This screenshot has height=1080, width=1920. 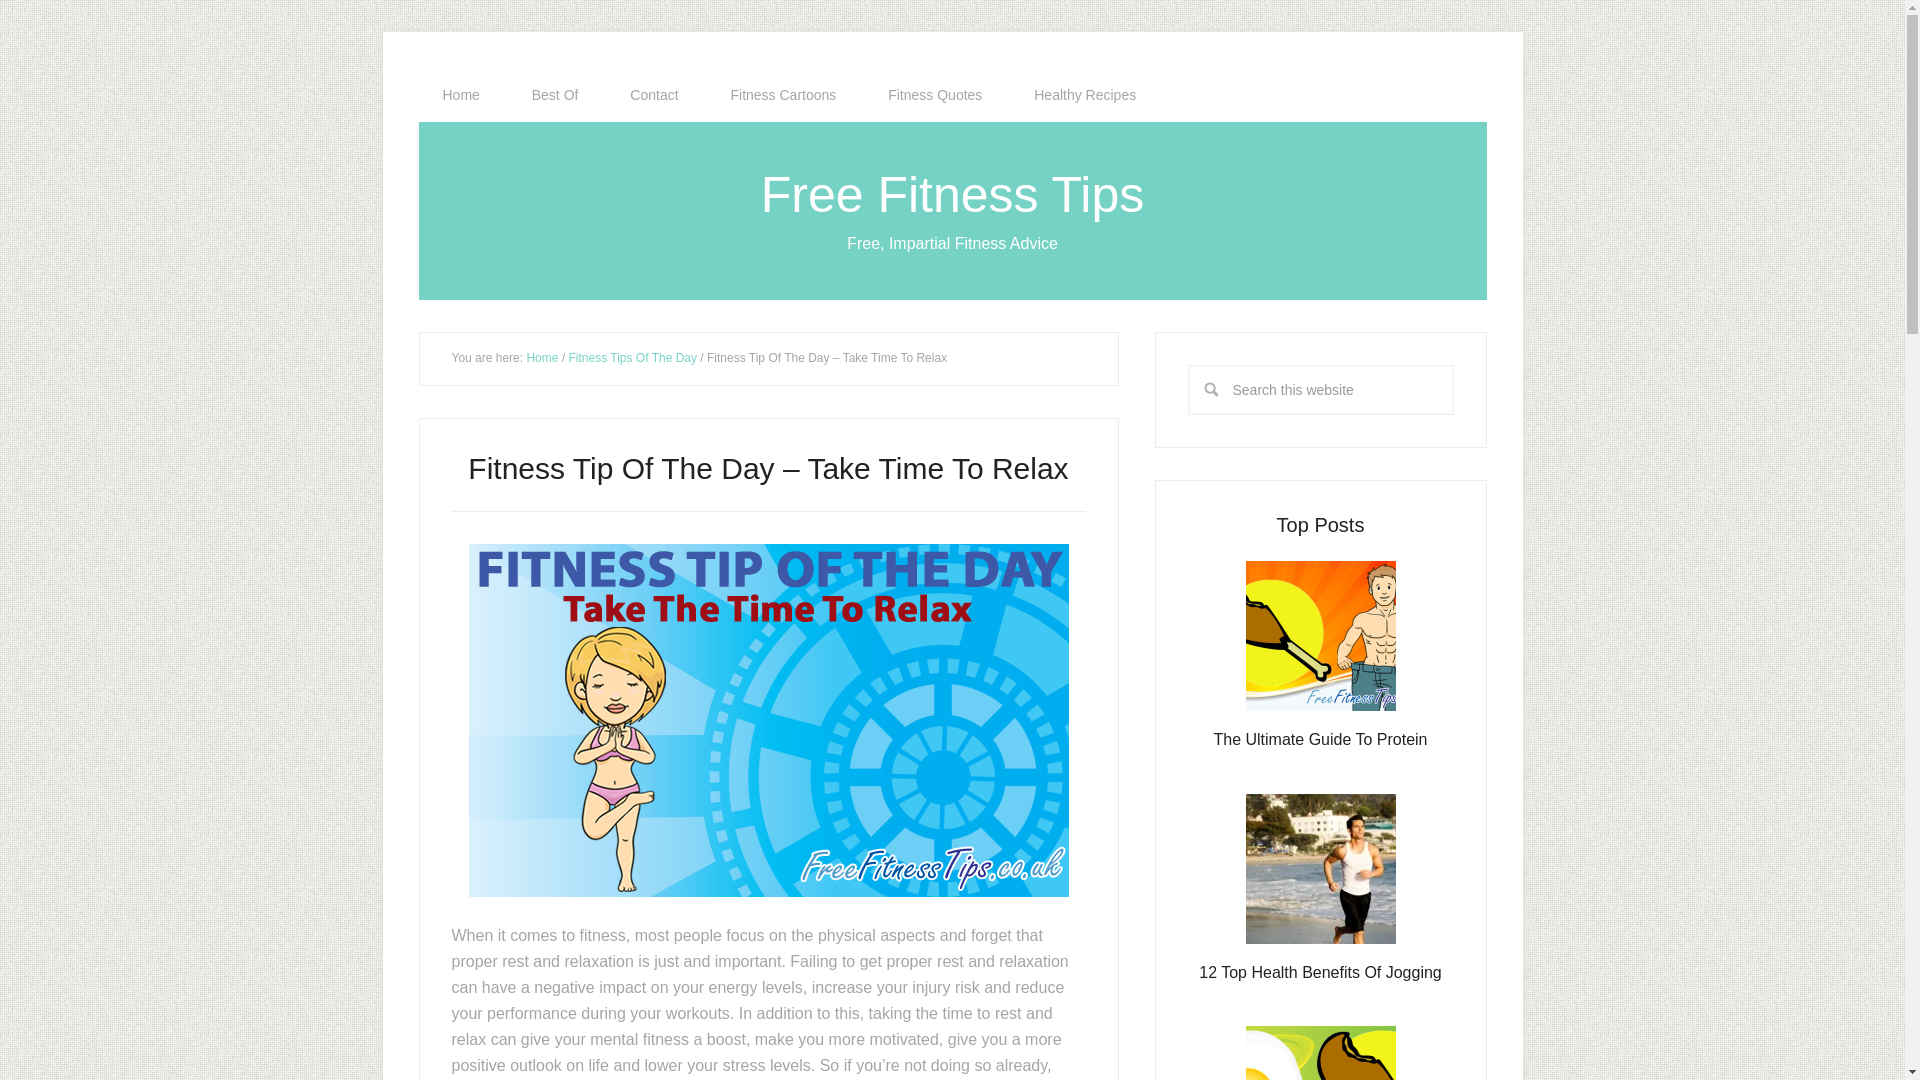 What do you see at coordinates (654, 95) in the screenshot?
I see `Contact` at bounding box center [654, 95].